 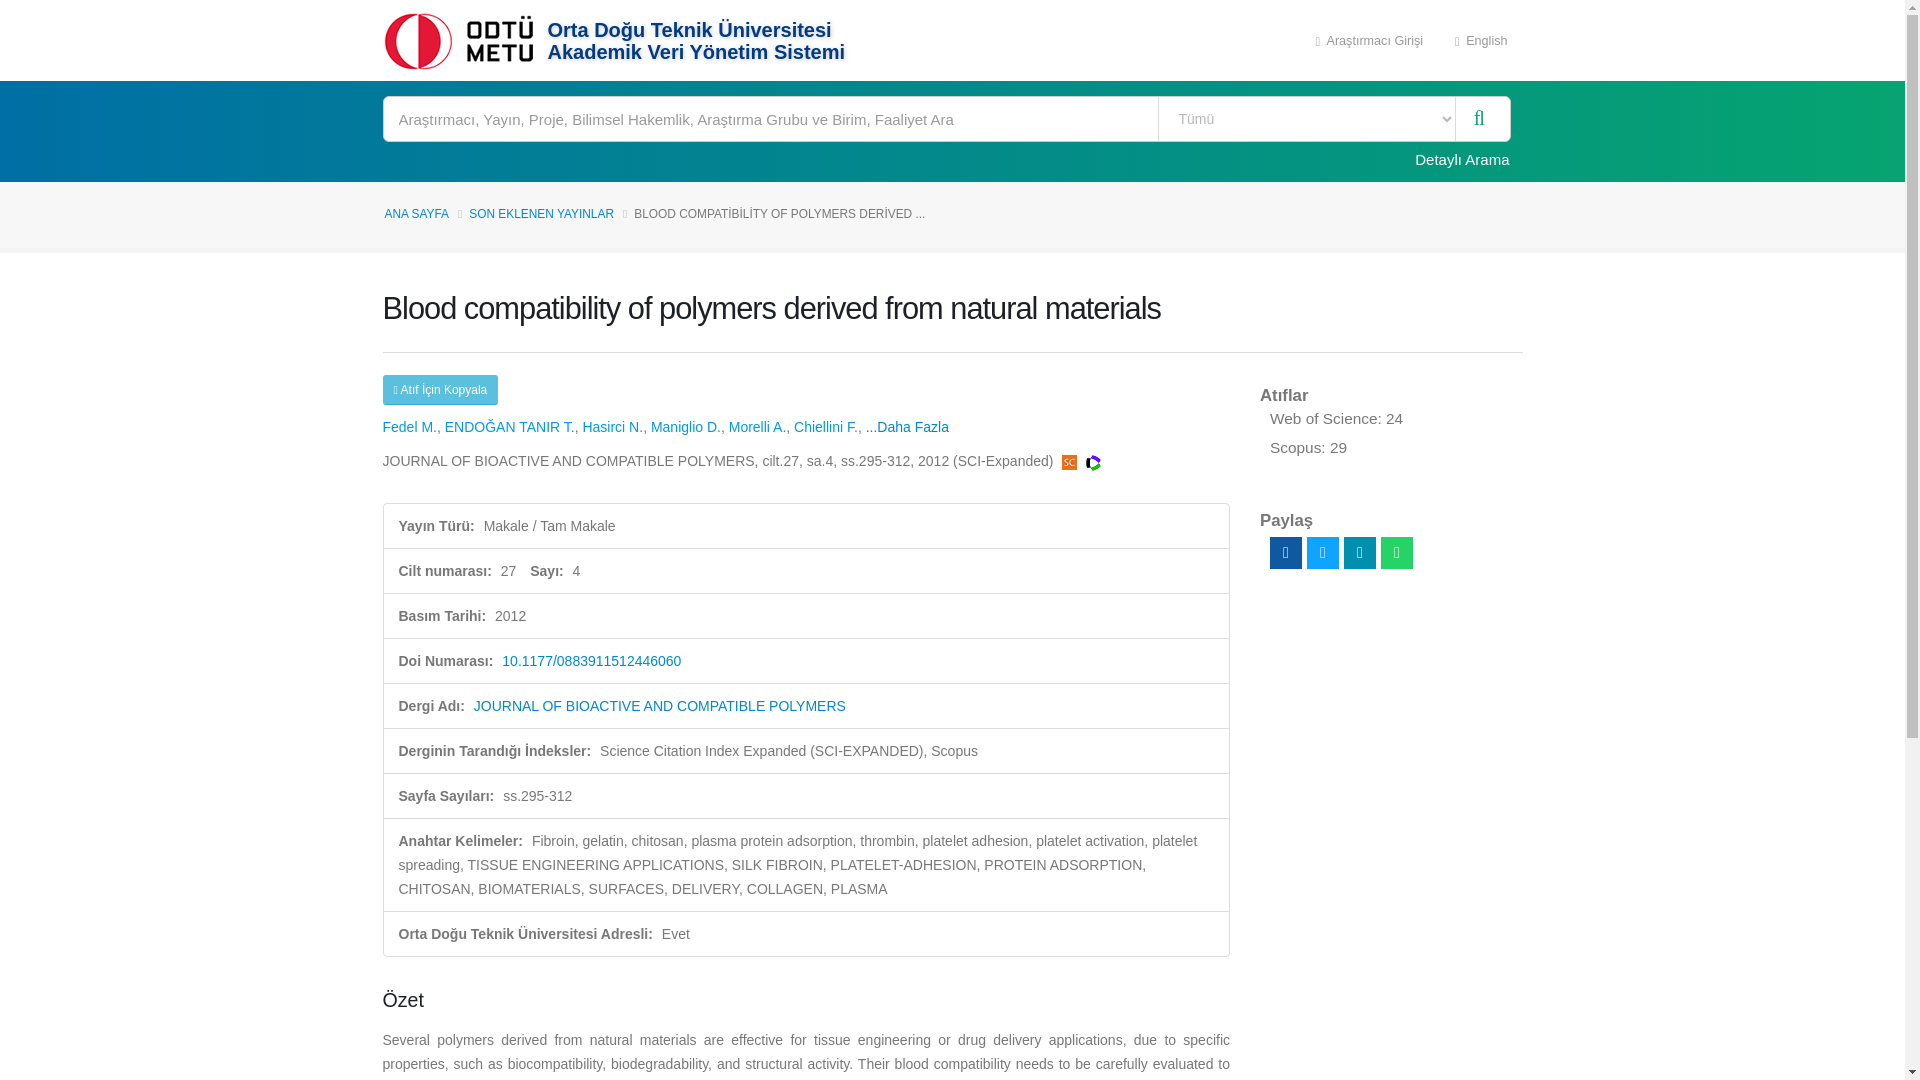 I want to click on Federica Chiellini, so click(x=826, y=427).